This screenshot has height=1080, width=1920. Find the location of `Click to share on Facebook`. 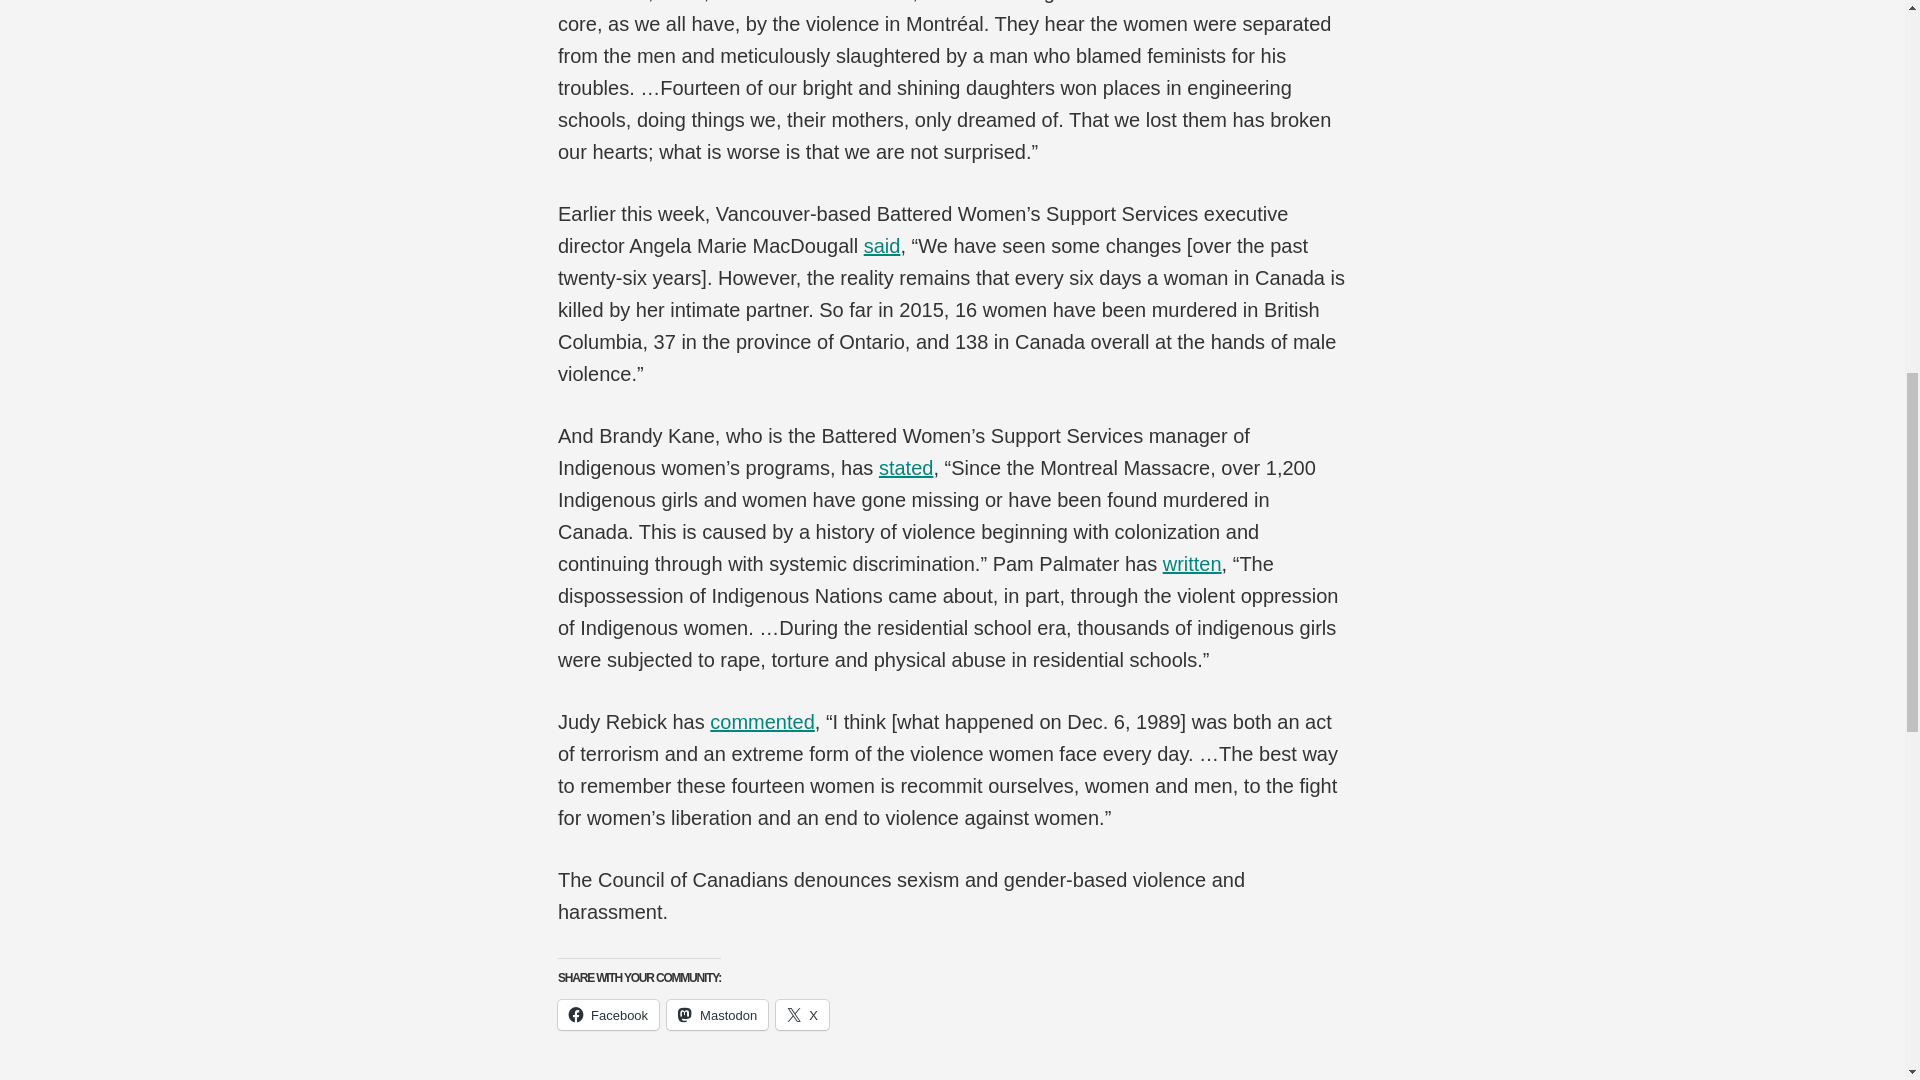

Click to share on Facebook is located at coordinates (608, 1015).